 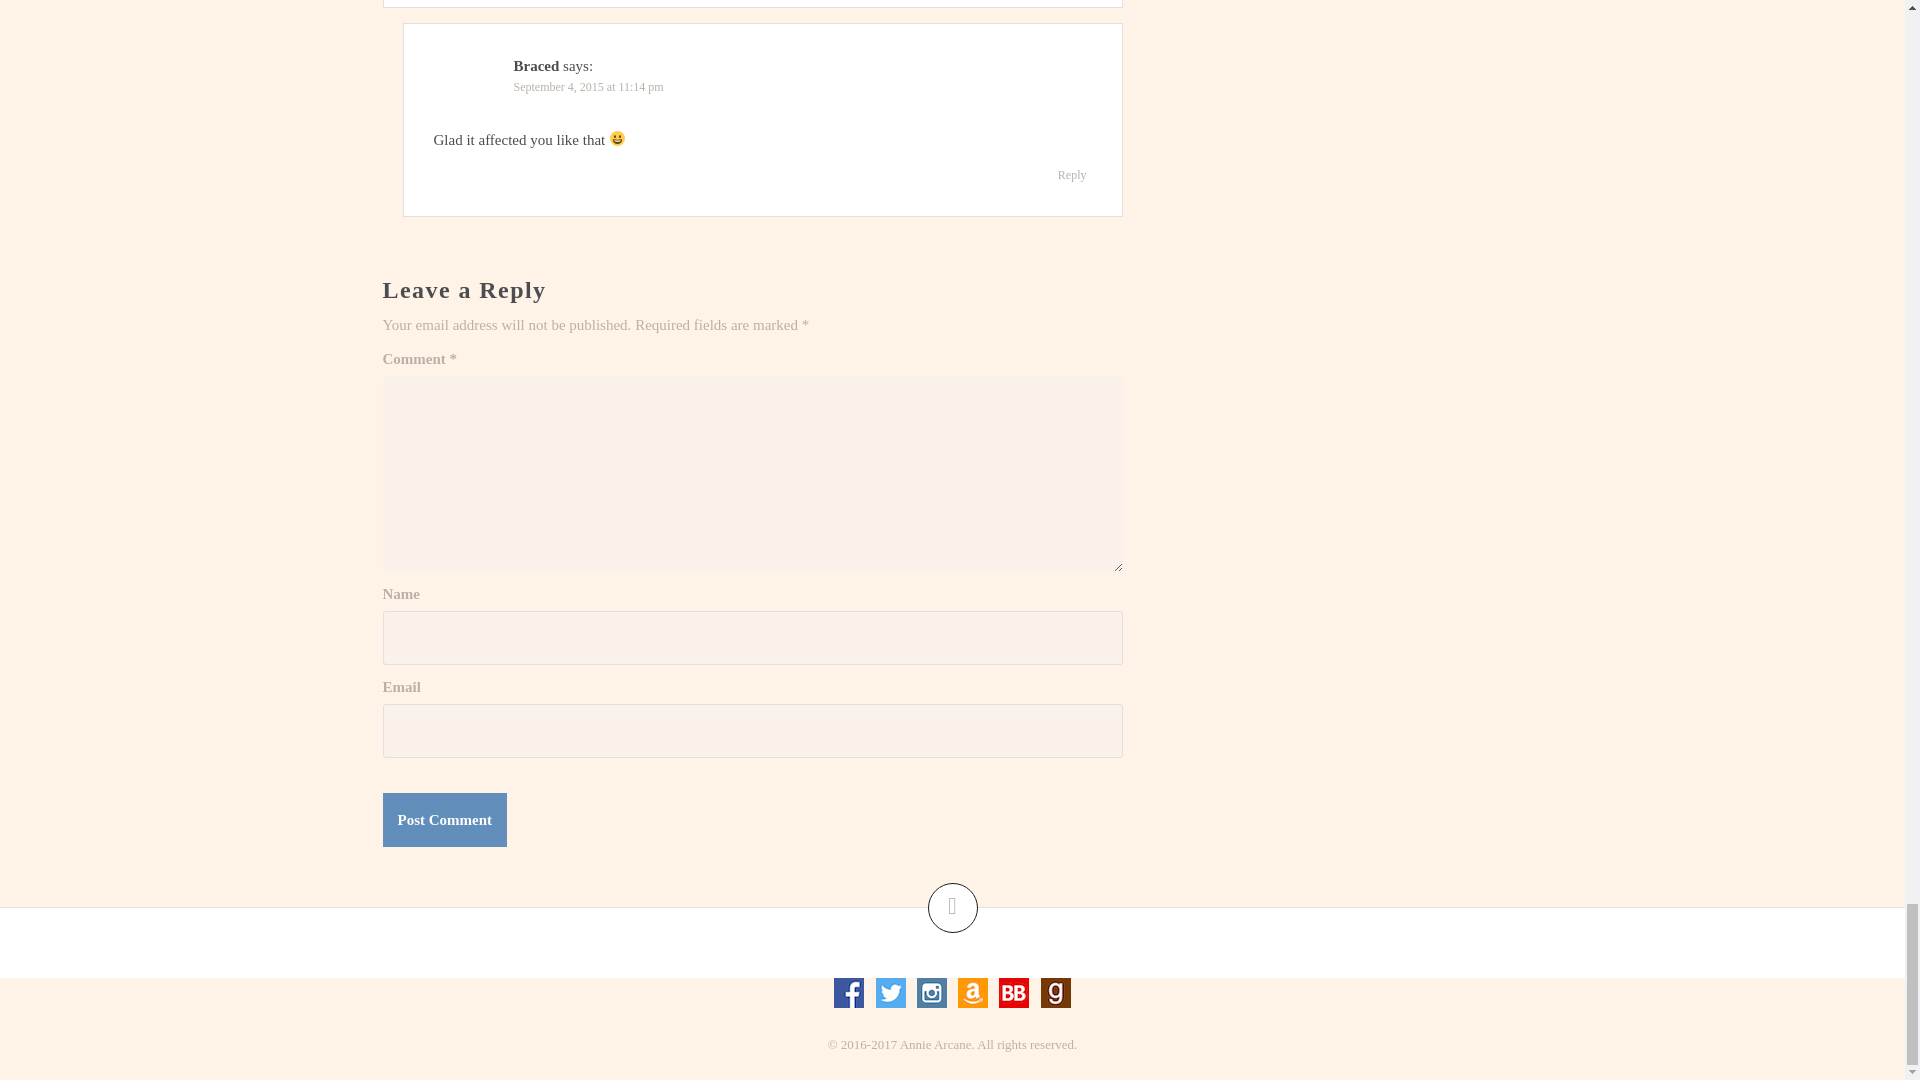 What do you see at coordinates (589, 86) in the screenshot?
I see `September 4, 2015 at 11:14 pm` at bounding box center [589, 86].